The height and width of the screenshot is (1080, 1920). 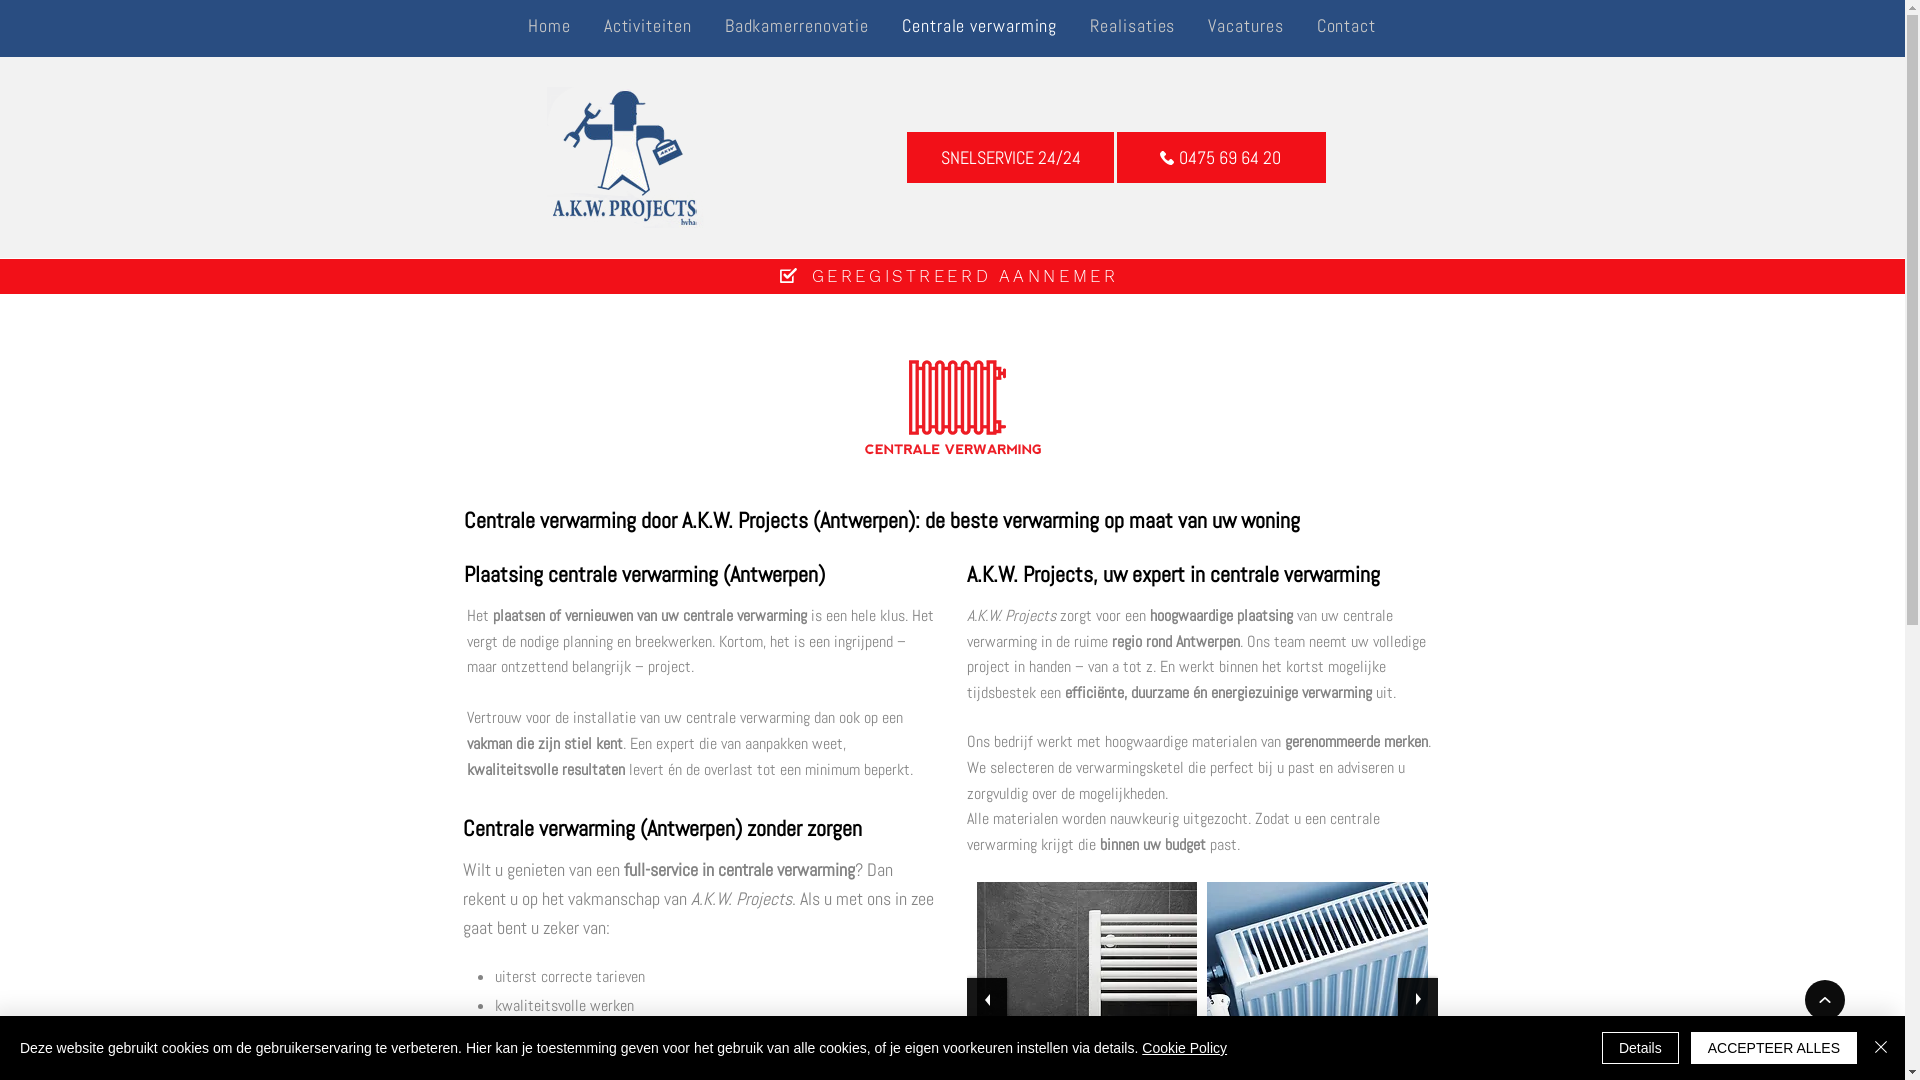 What do you see at coordinates (1346, 28) in the screenshot?
I see `Contact` at bounding box center [1346, 28].